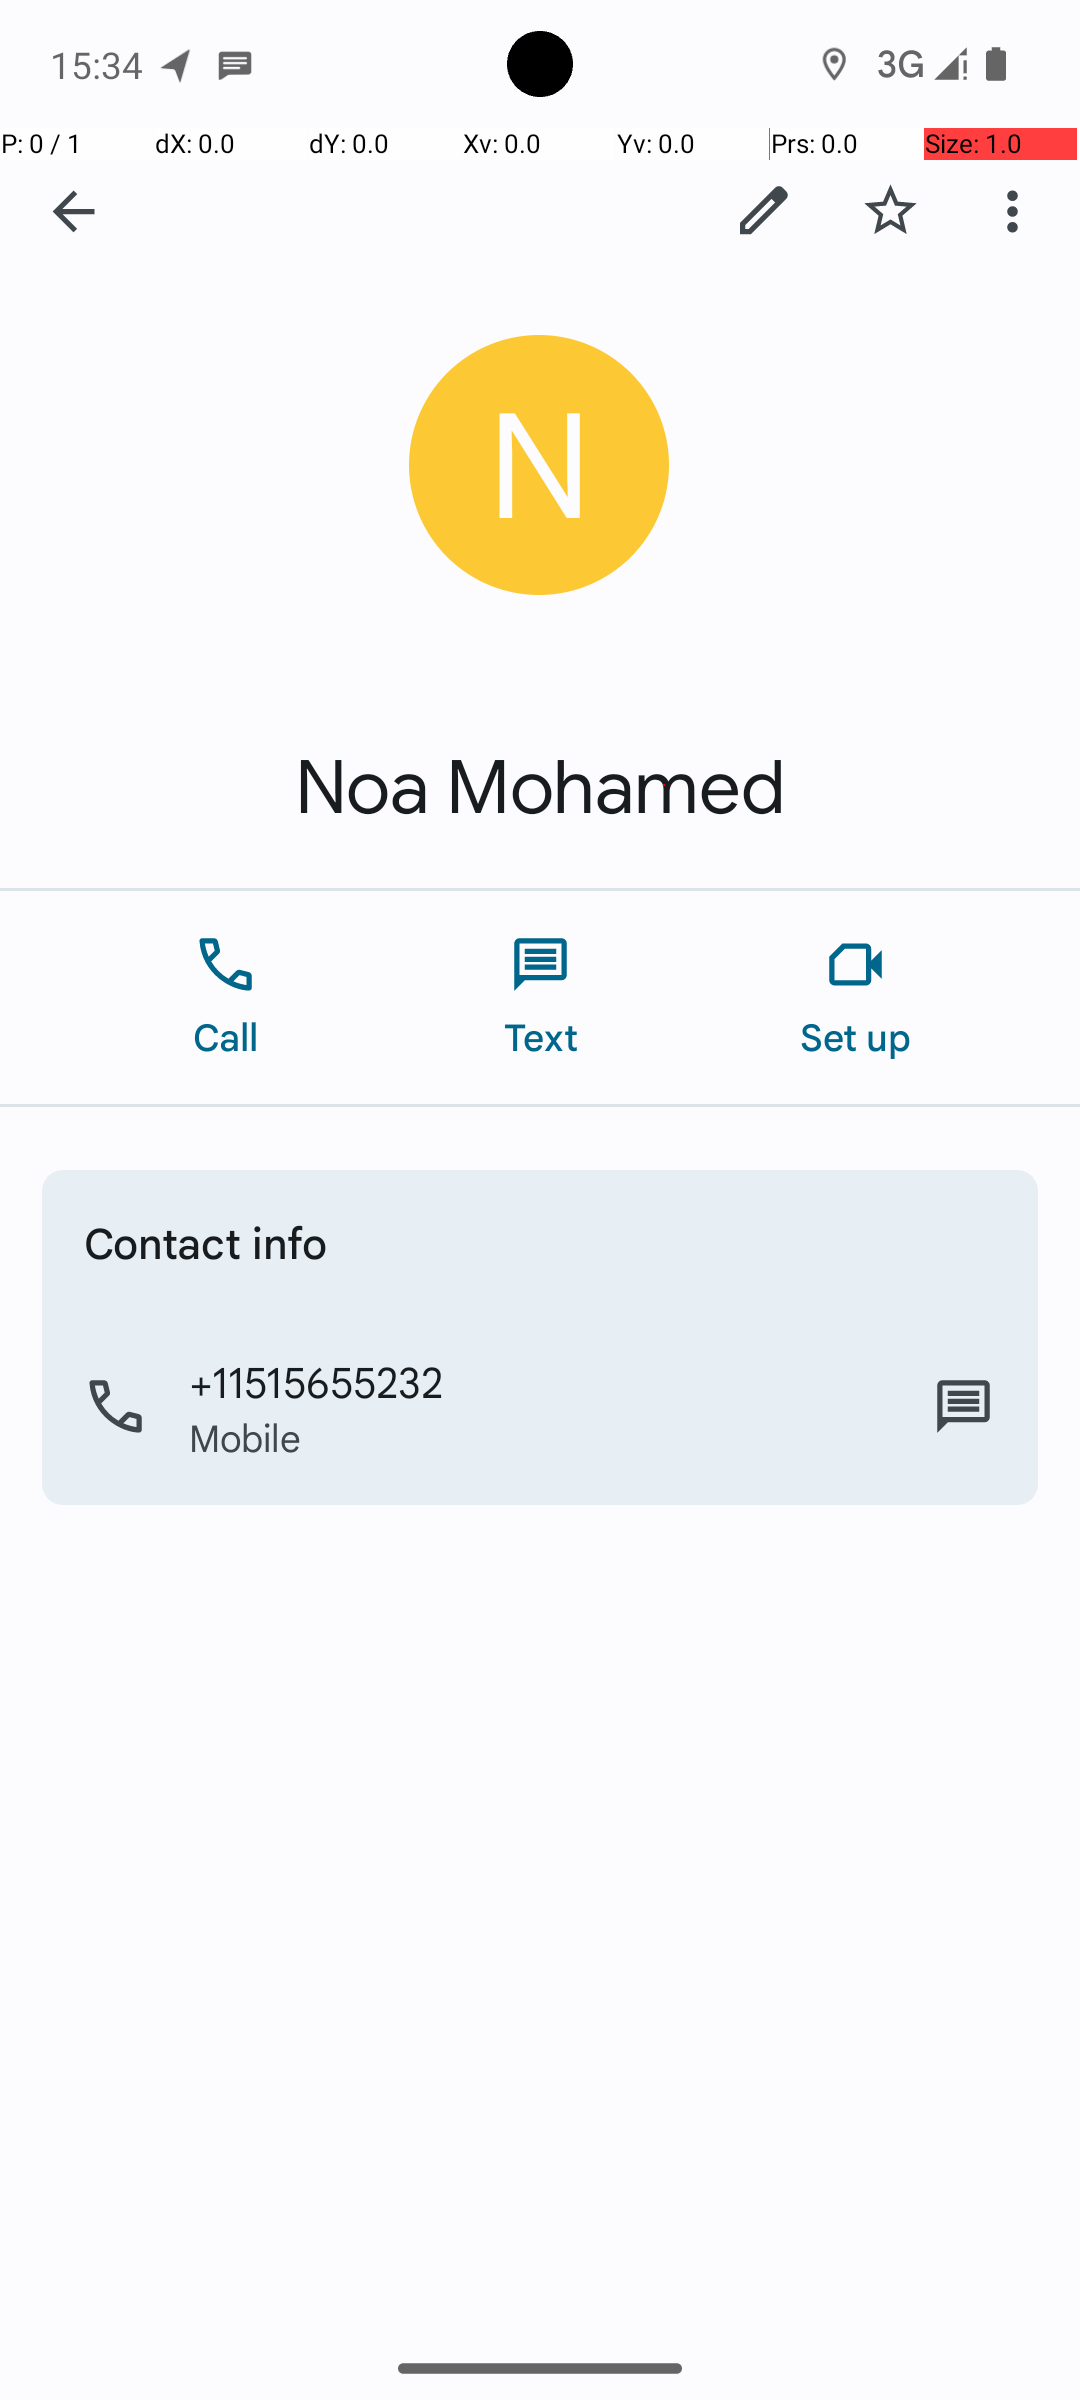 The height and width of the screenshot is (2400, 1080). Describe the element at coordinates (764, 211) in the screenshot. I see `Edit contact` at that location.